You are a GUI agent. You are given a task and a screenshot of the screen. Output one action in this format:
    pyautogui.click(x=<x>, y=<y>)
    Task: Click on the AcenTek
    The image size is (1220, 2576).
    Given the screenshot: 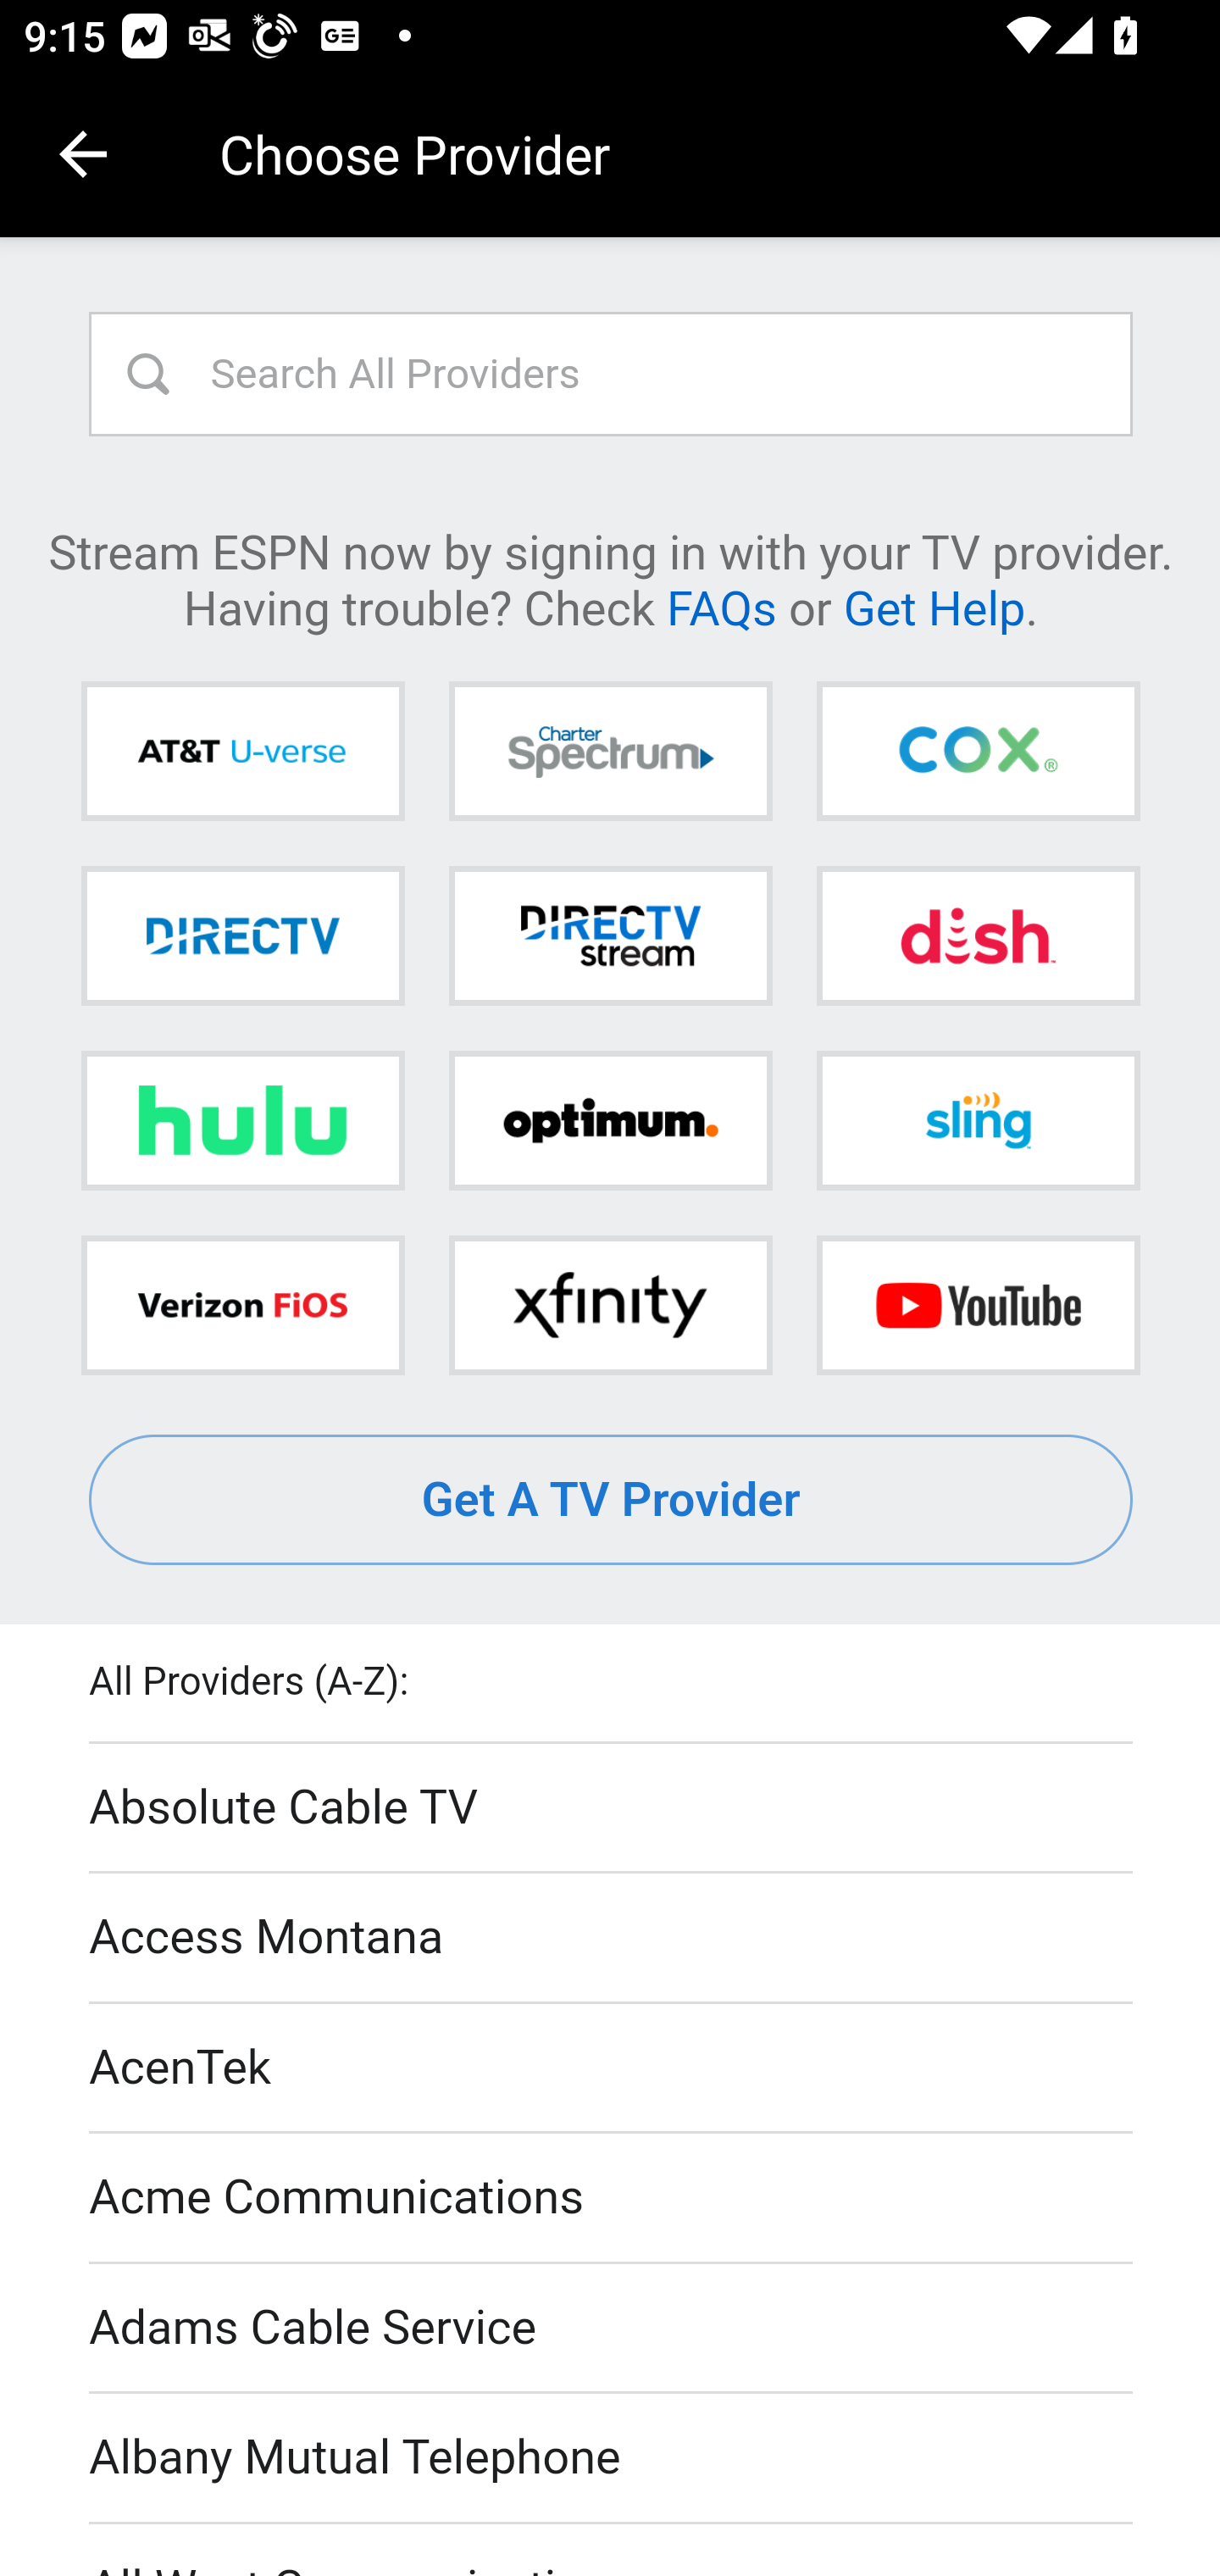 What is the action you would take?
    pyautogui.click(x=612, y=2068)
    